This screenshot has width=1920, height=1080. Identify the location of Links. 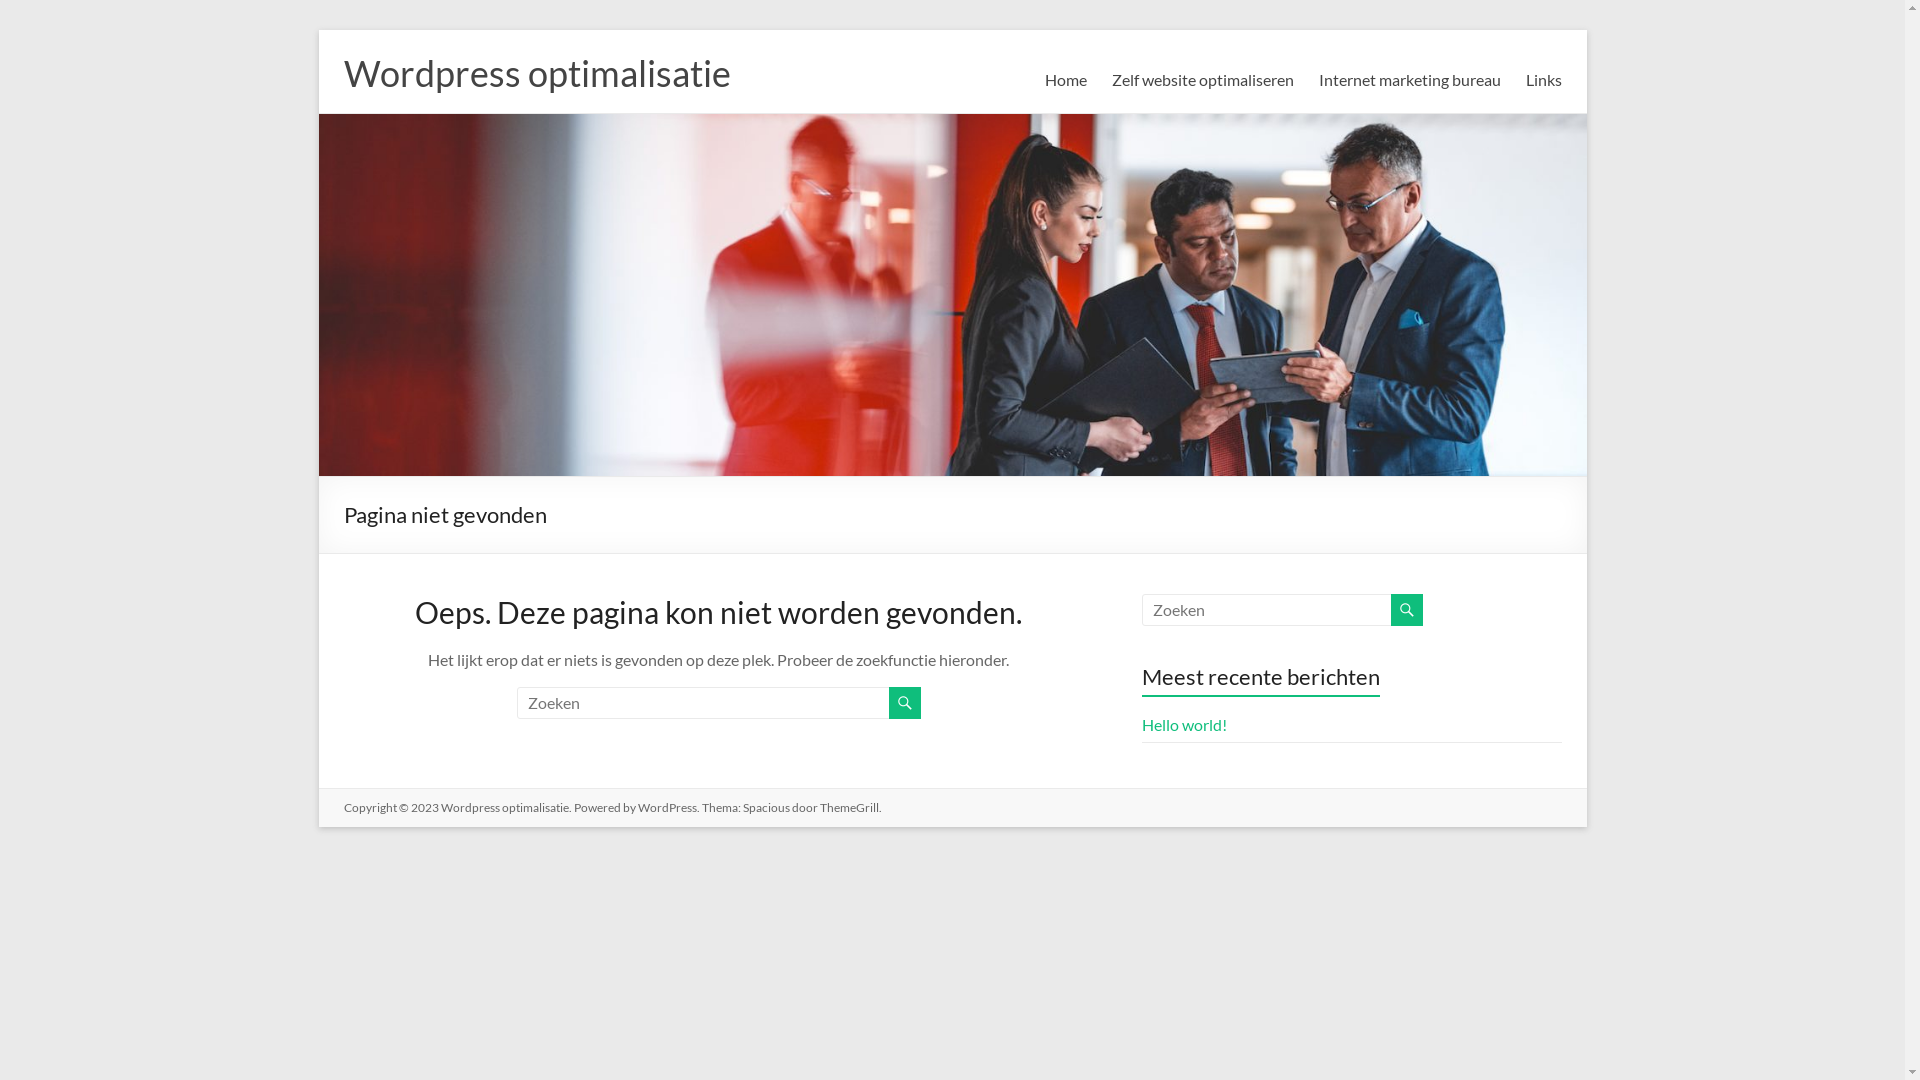
(1544, 80).